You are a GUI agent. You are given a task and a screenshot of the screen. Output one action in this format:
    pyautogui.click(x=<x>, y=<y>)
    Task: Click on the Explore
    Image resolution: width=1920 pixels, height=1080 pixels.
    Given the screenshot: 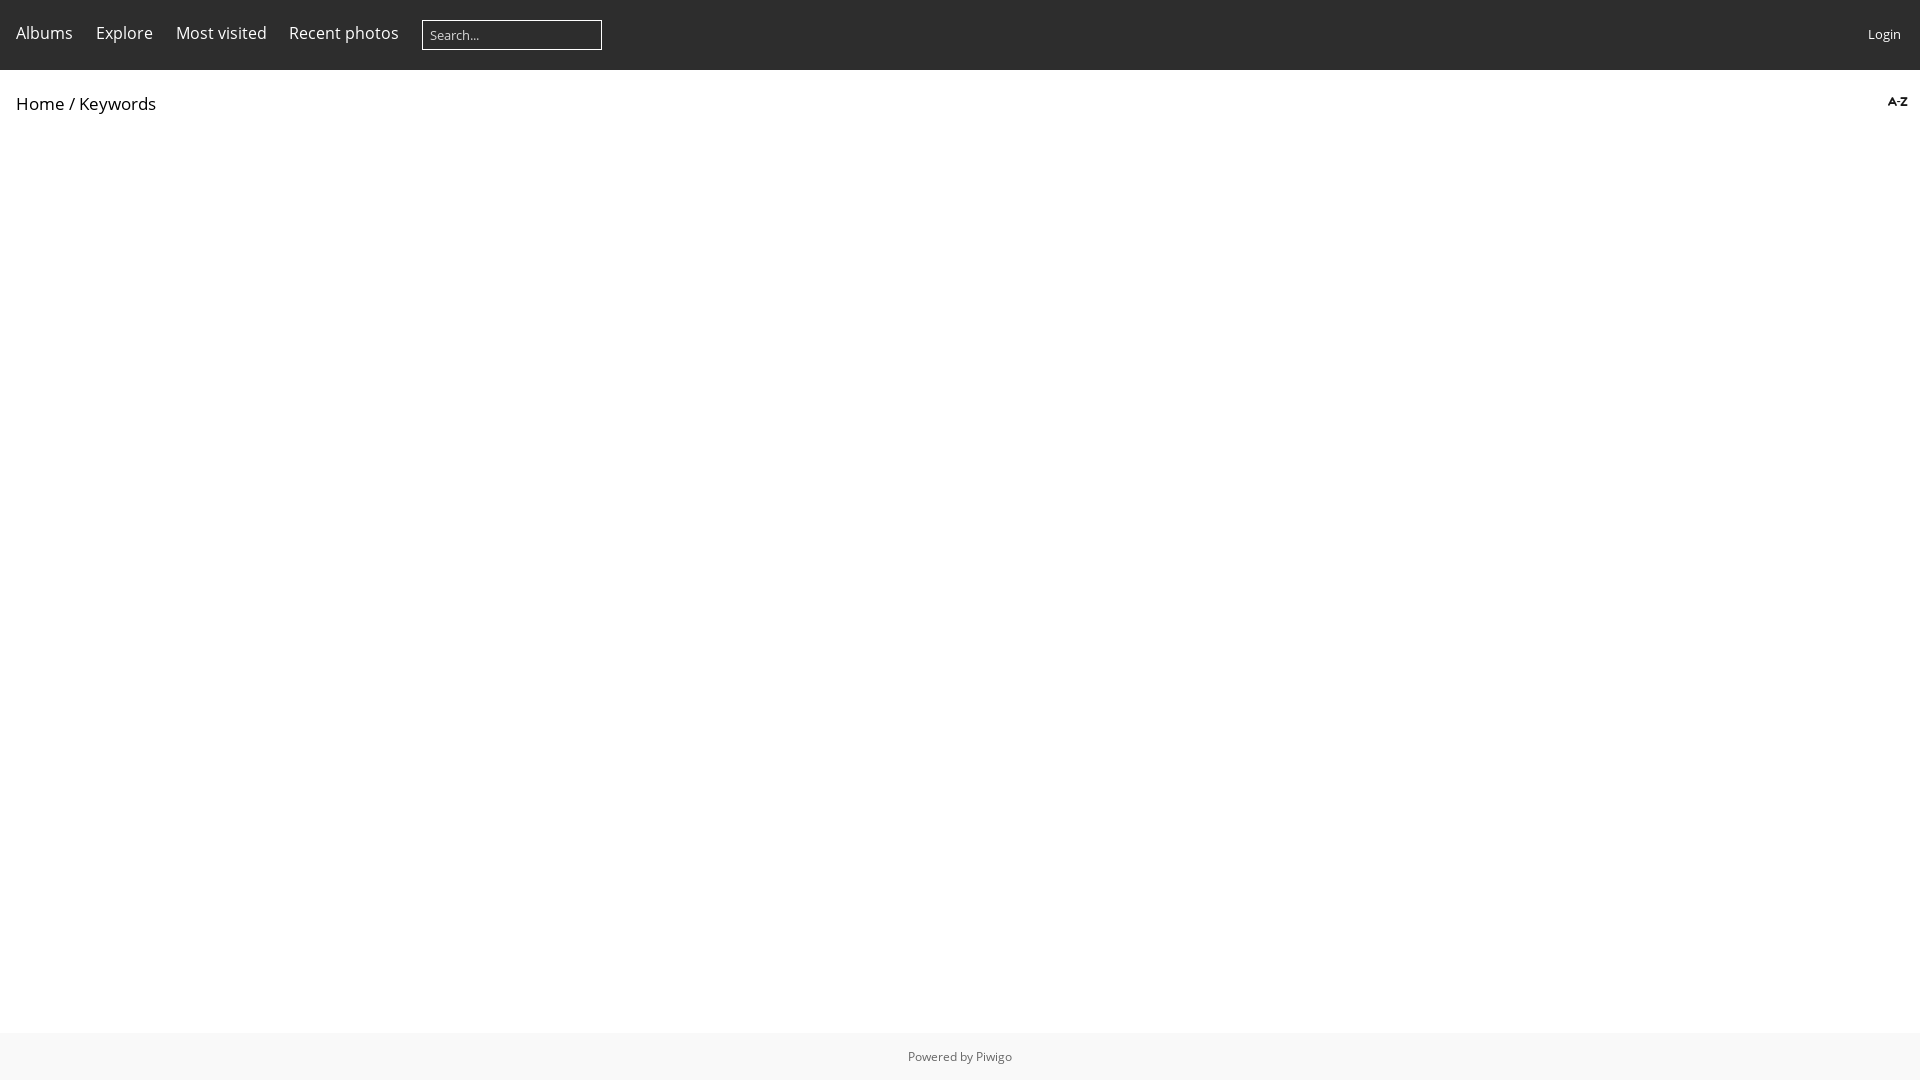 What is the action you would take?
    pyautogui.click(x=124, y=33)
    